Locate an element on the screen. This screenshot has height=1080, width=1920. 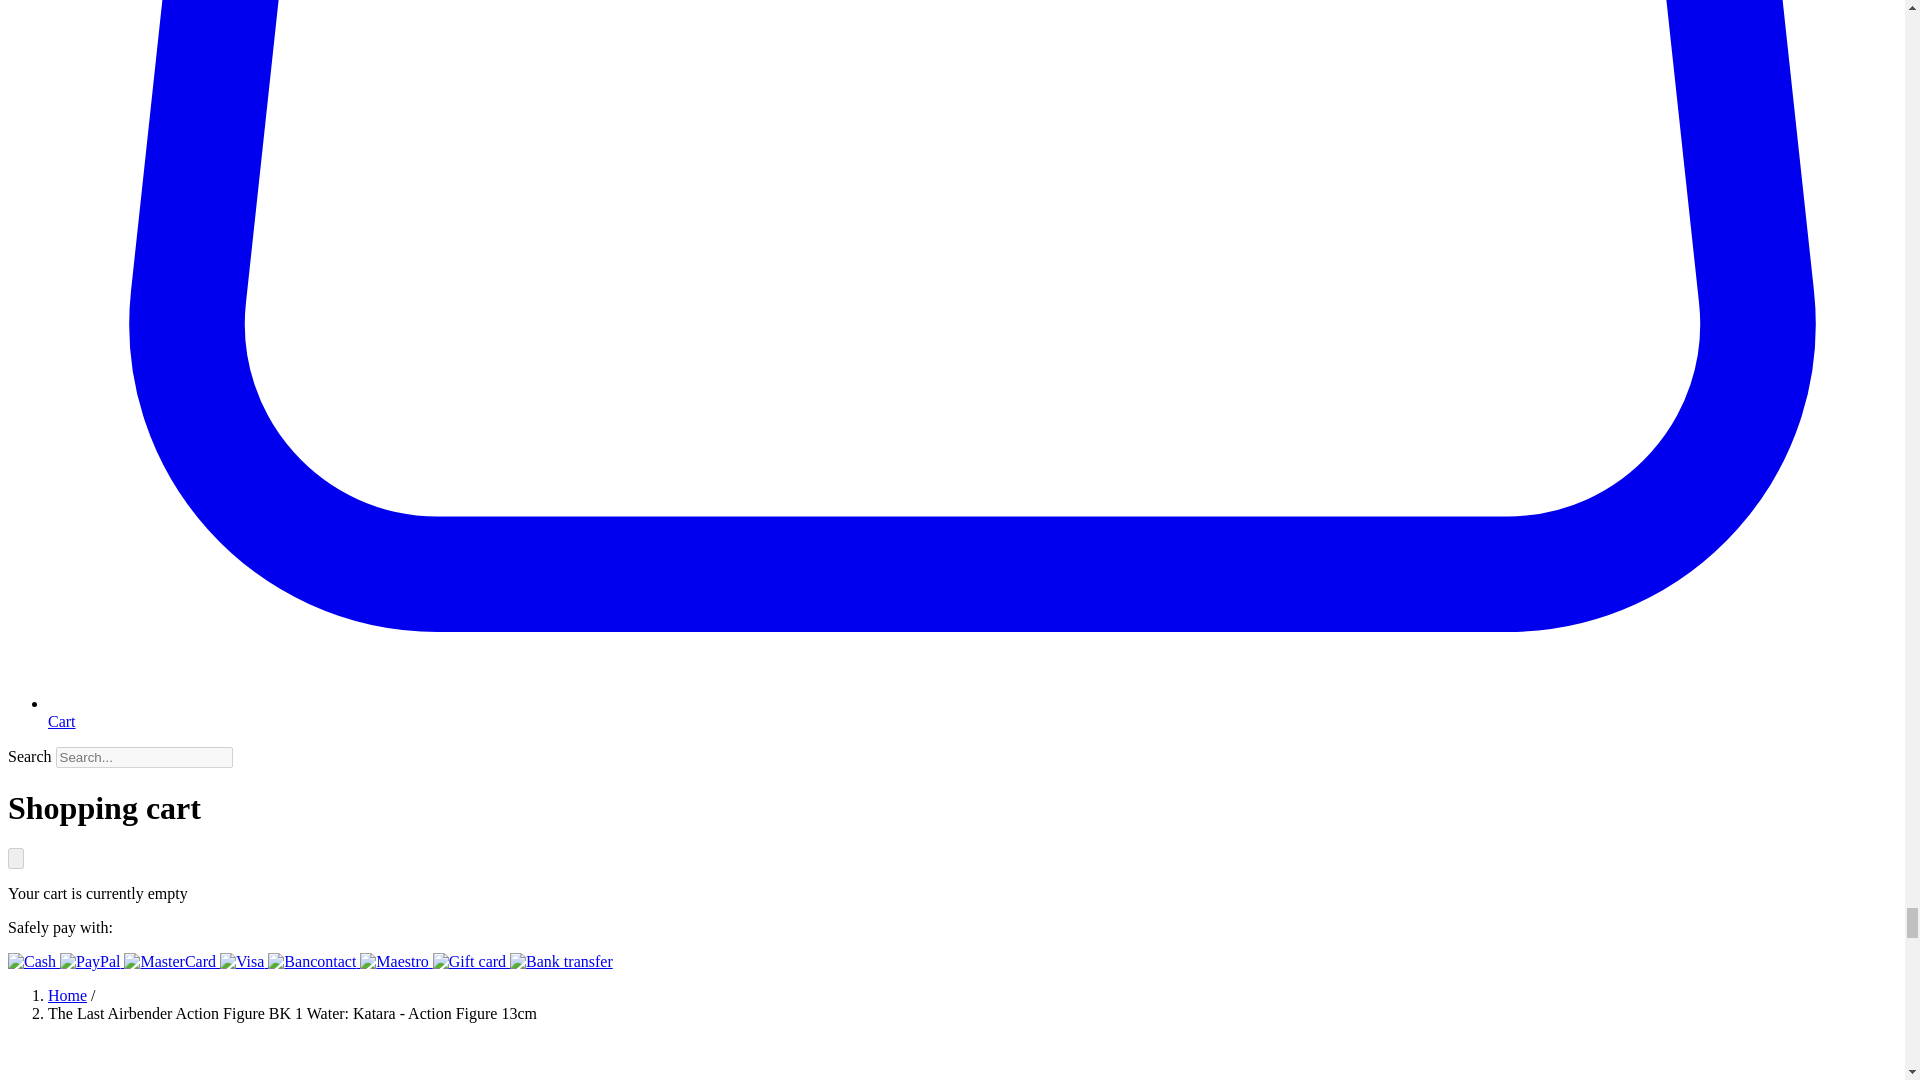
Maestro is located at coordinates (396, 960).